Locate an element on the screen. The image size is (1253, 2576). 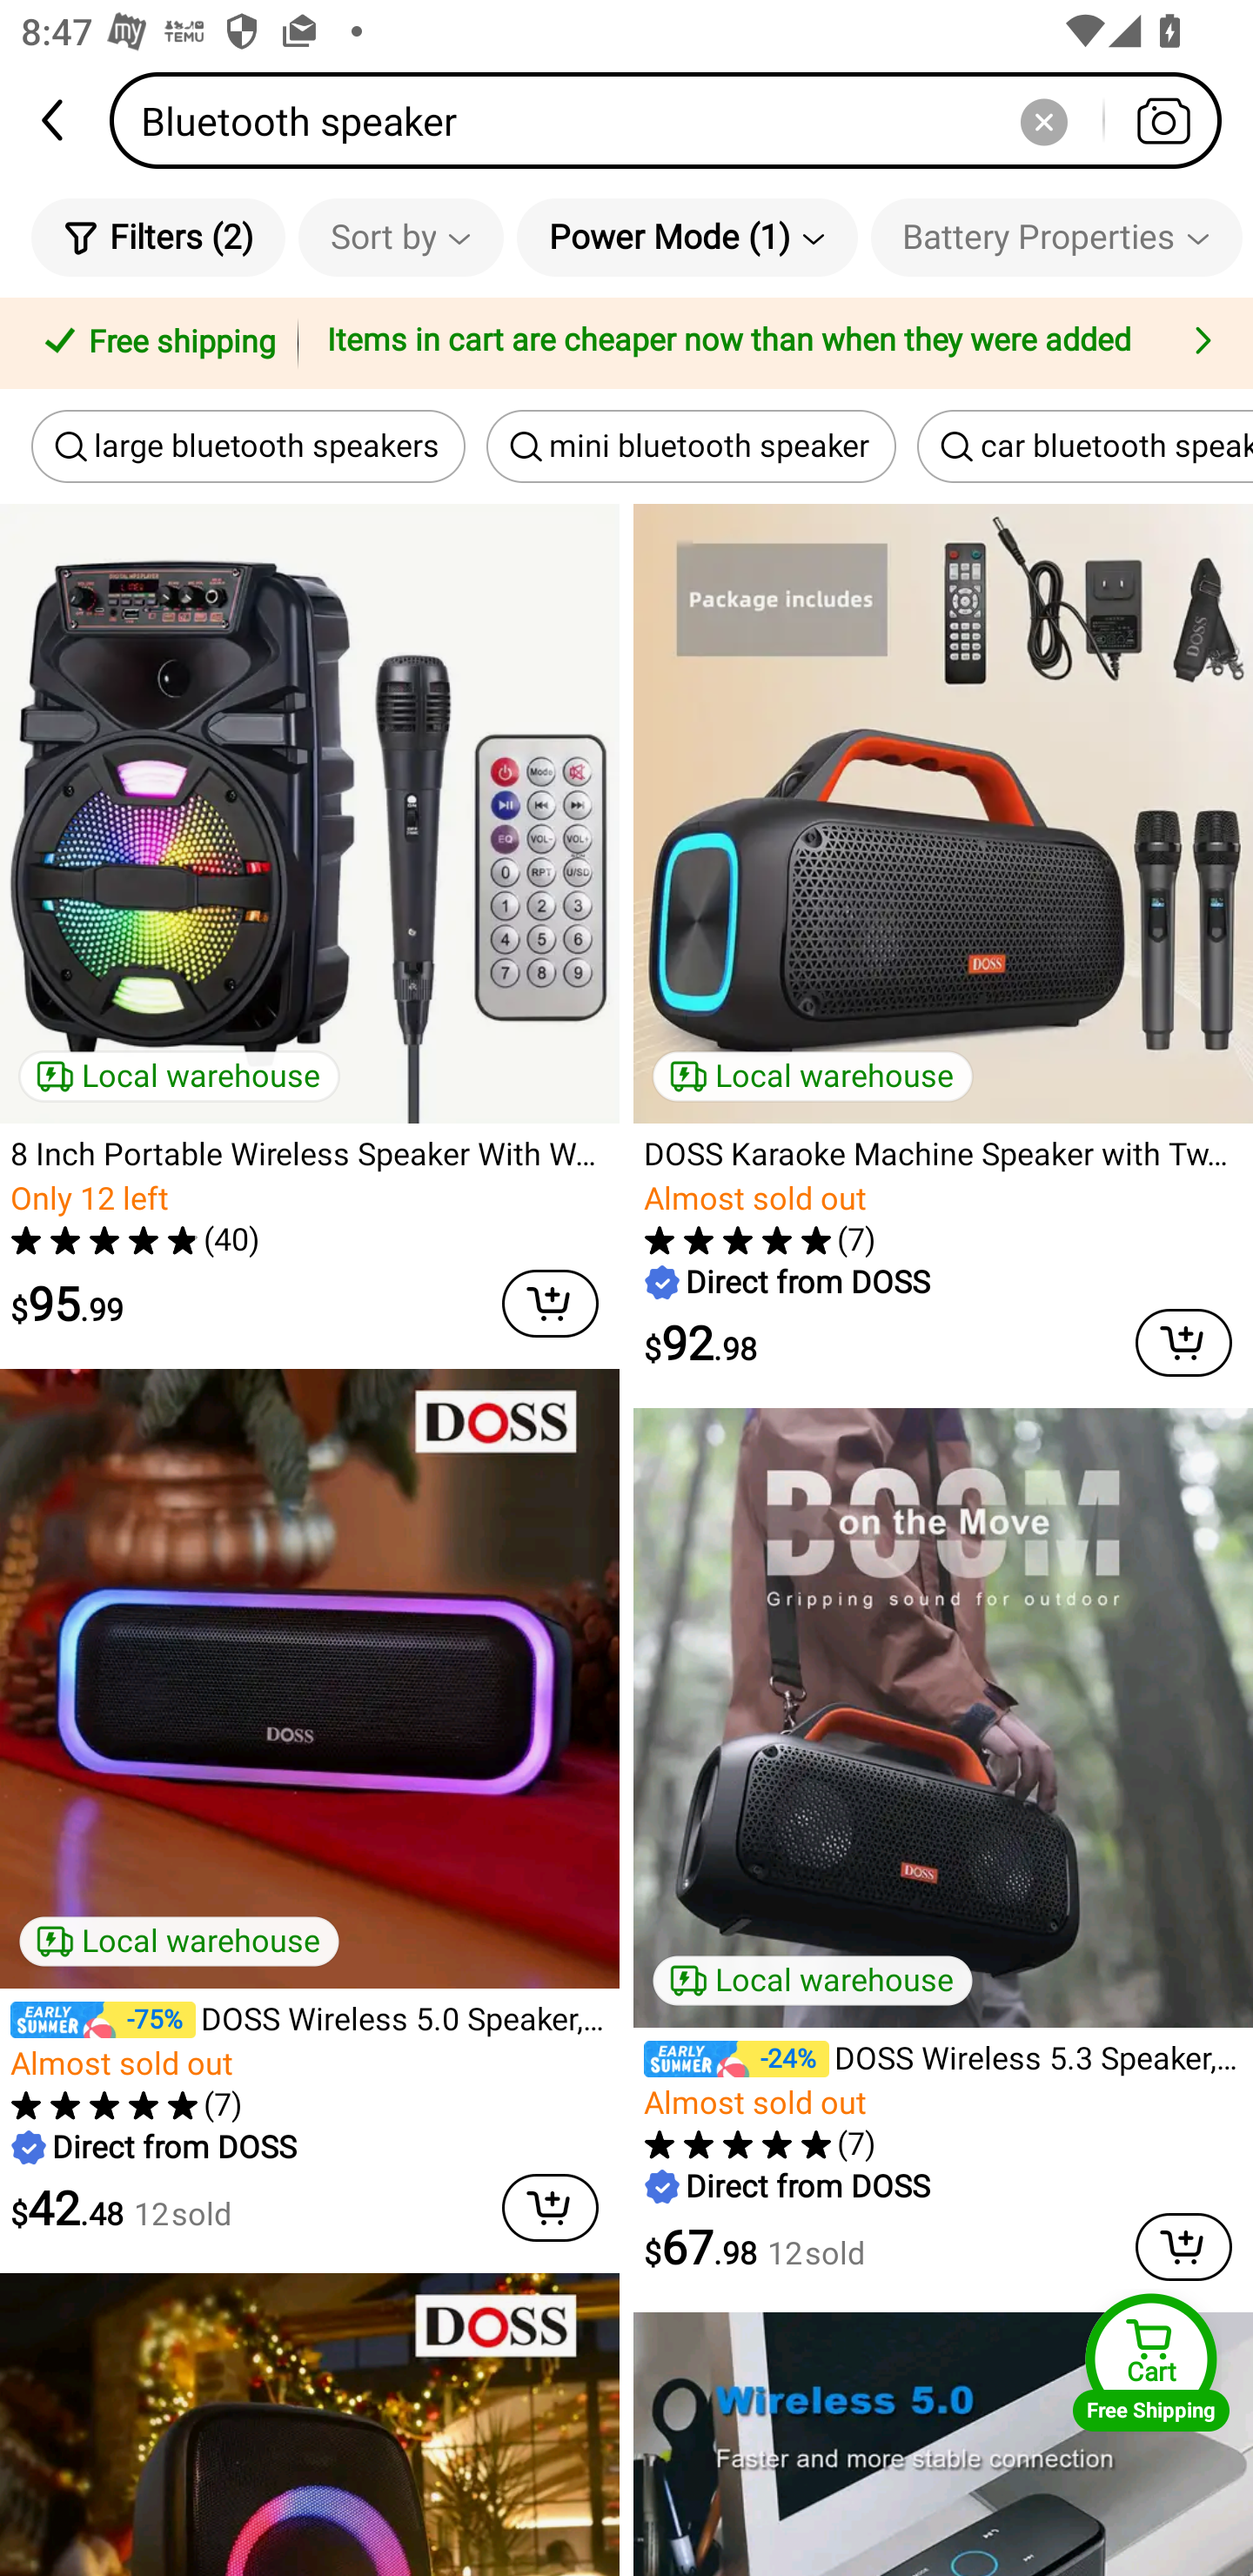
Bluetooth speaker is located at coordinates (675, 120).